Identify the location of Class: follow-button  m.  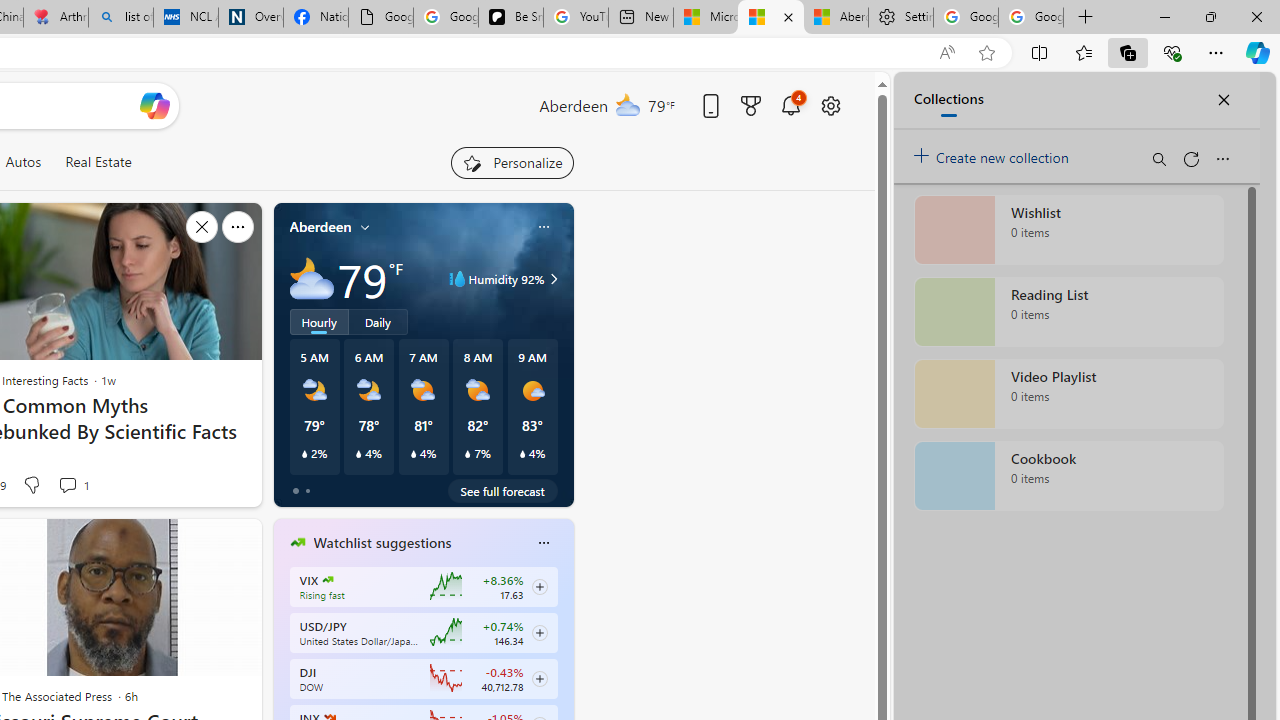
(539, 678).